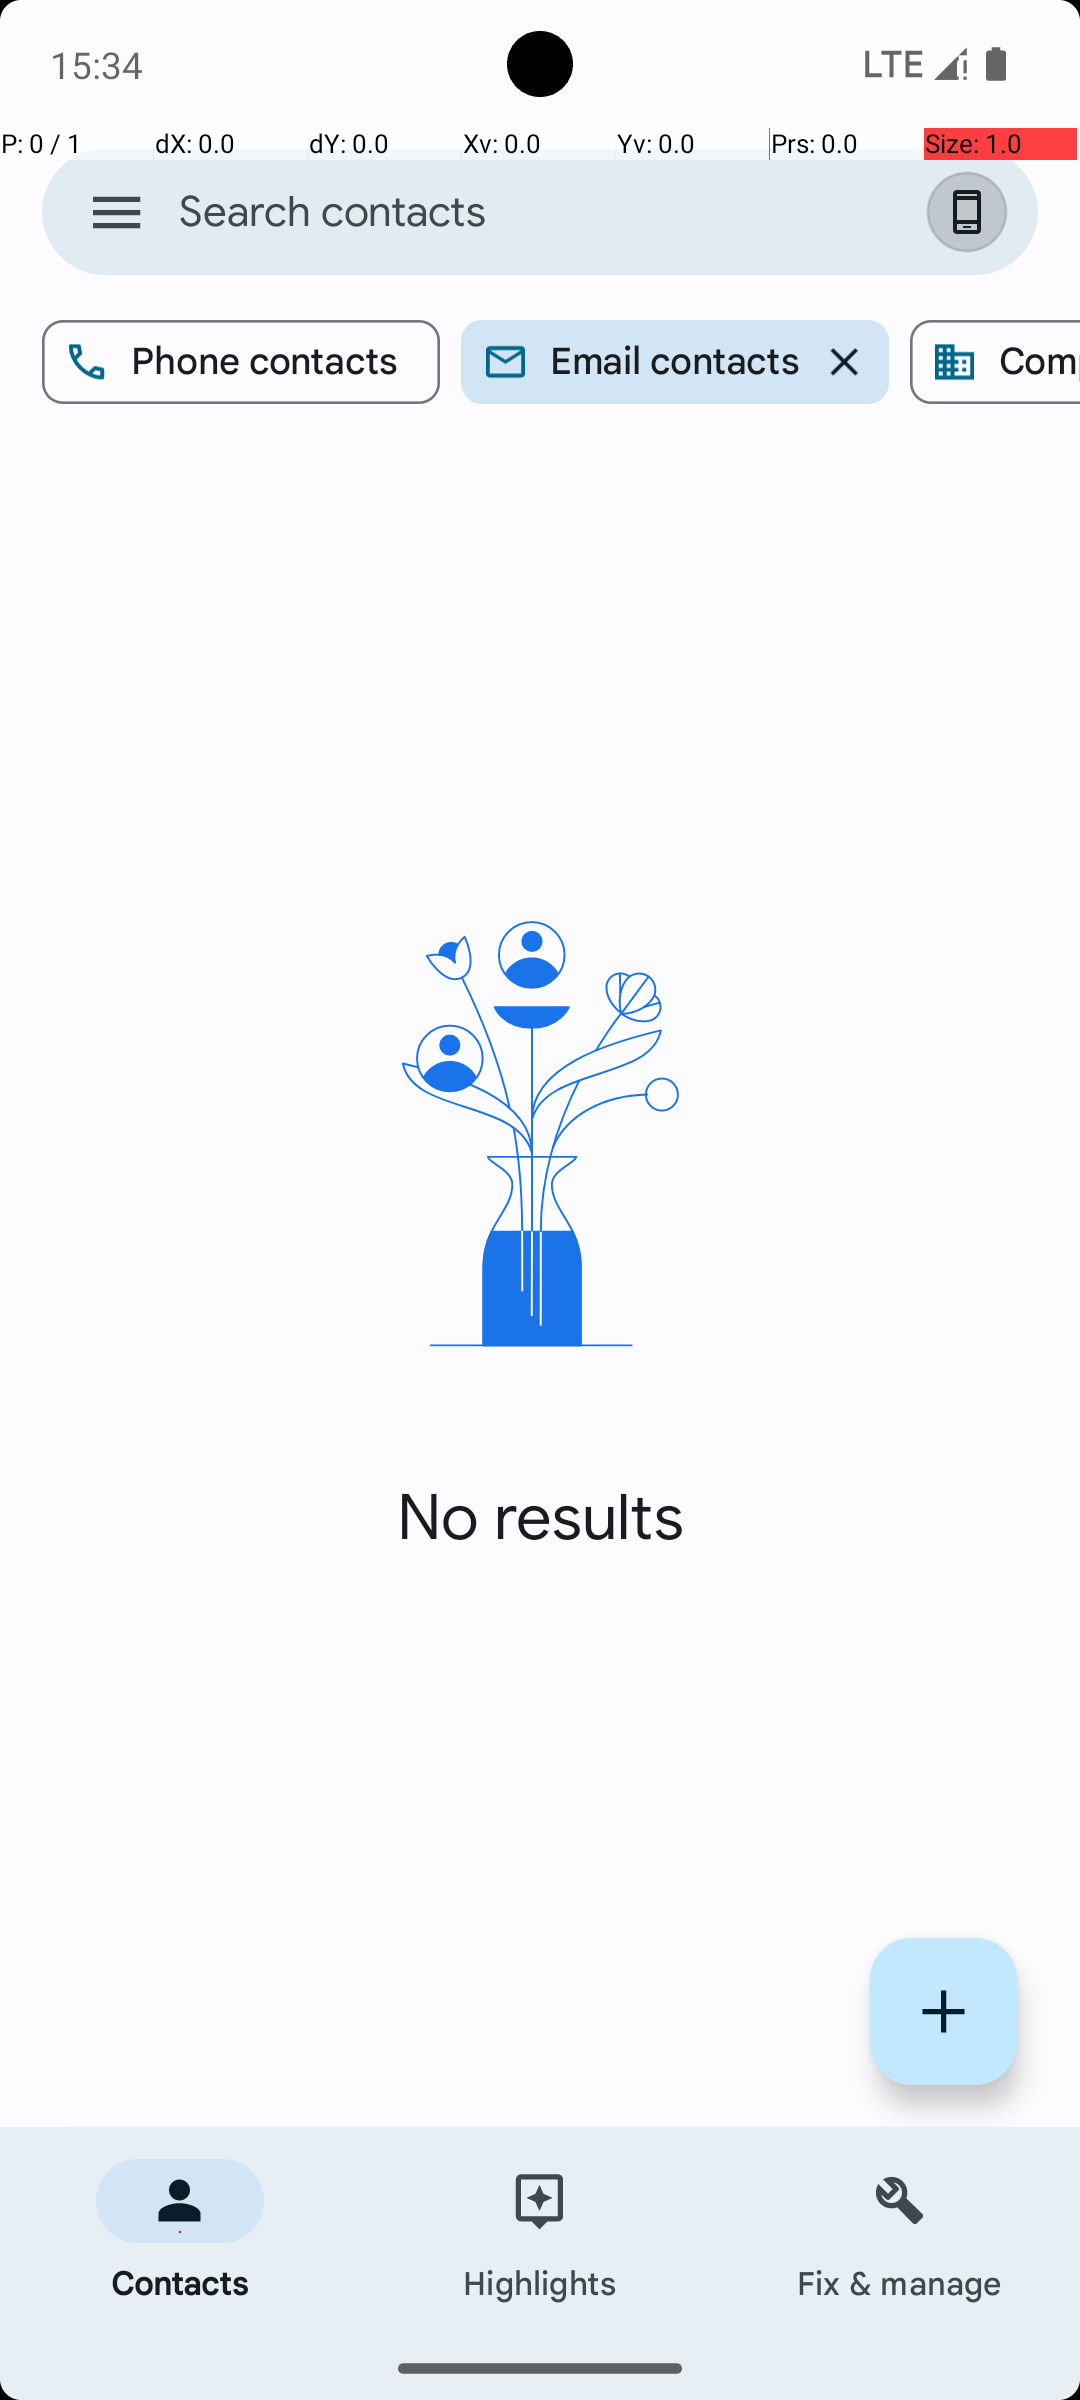 The width and height of the screenshot is (1080, 2400). I want to click on No results, so click(540, 1518).